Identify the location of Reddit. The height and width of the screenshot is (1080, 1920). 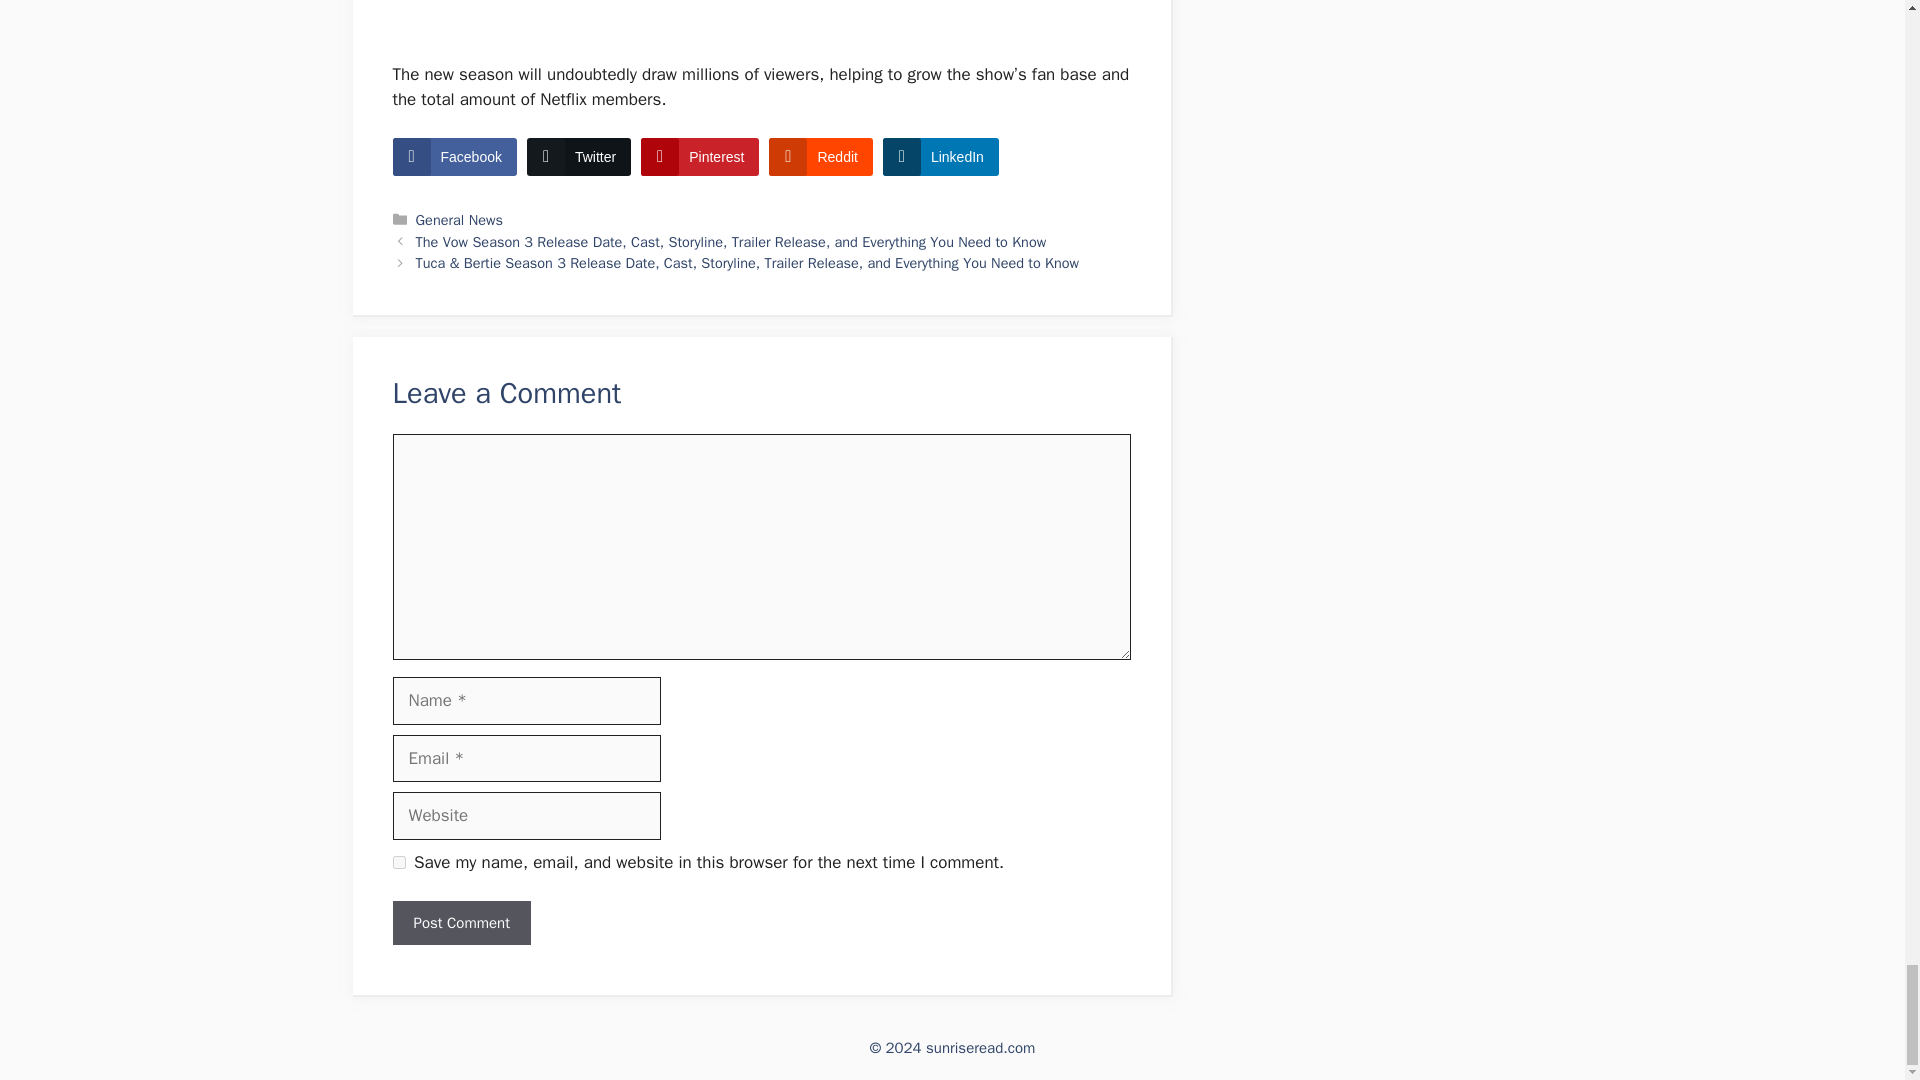
(820, 157).